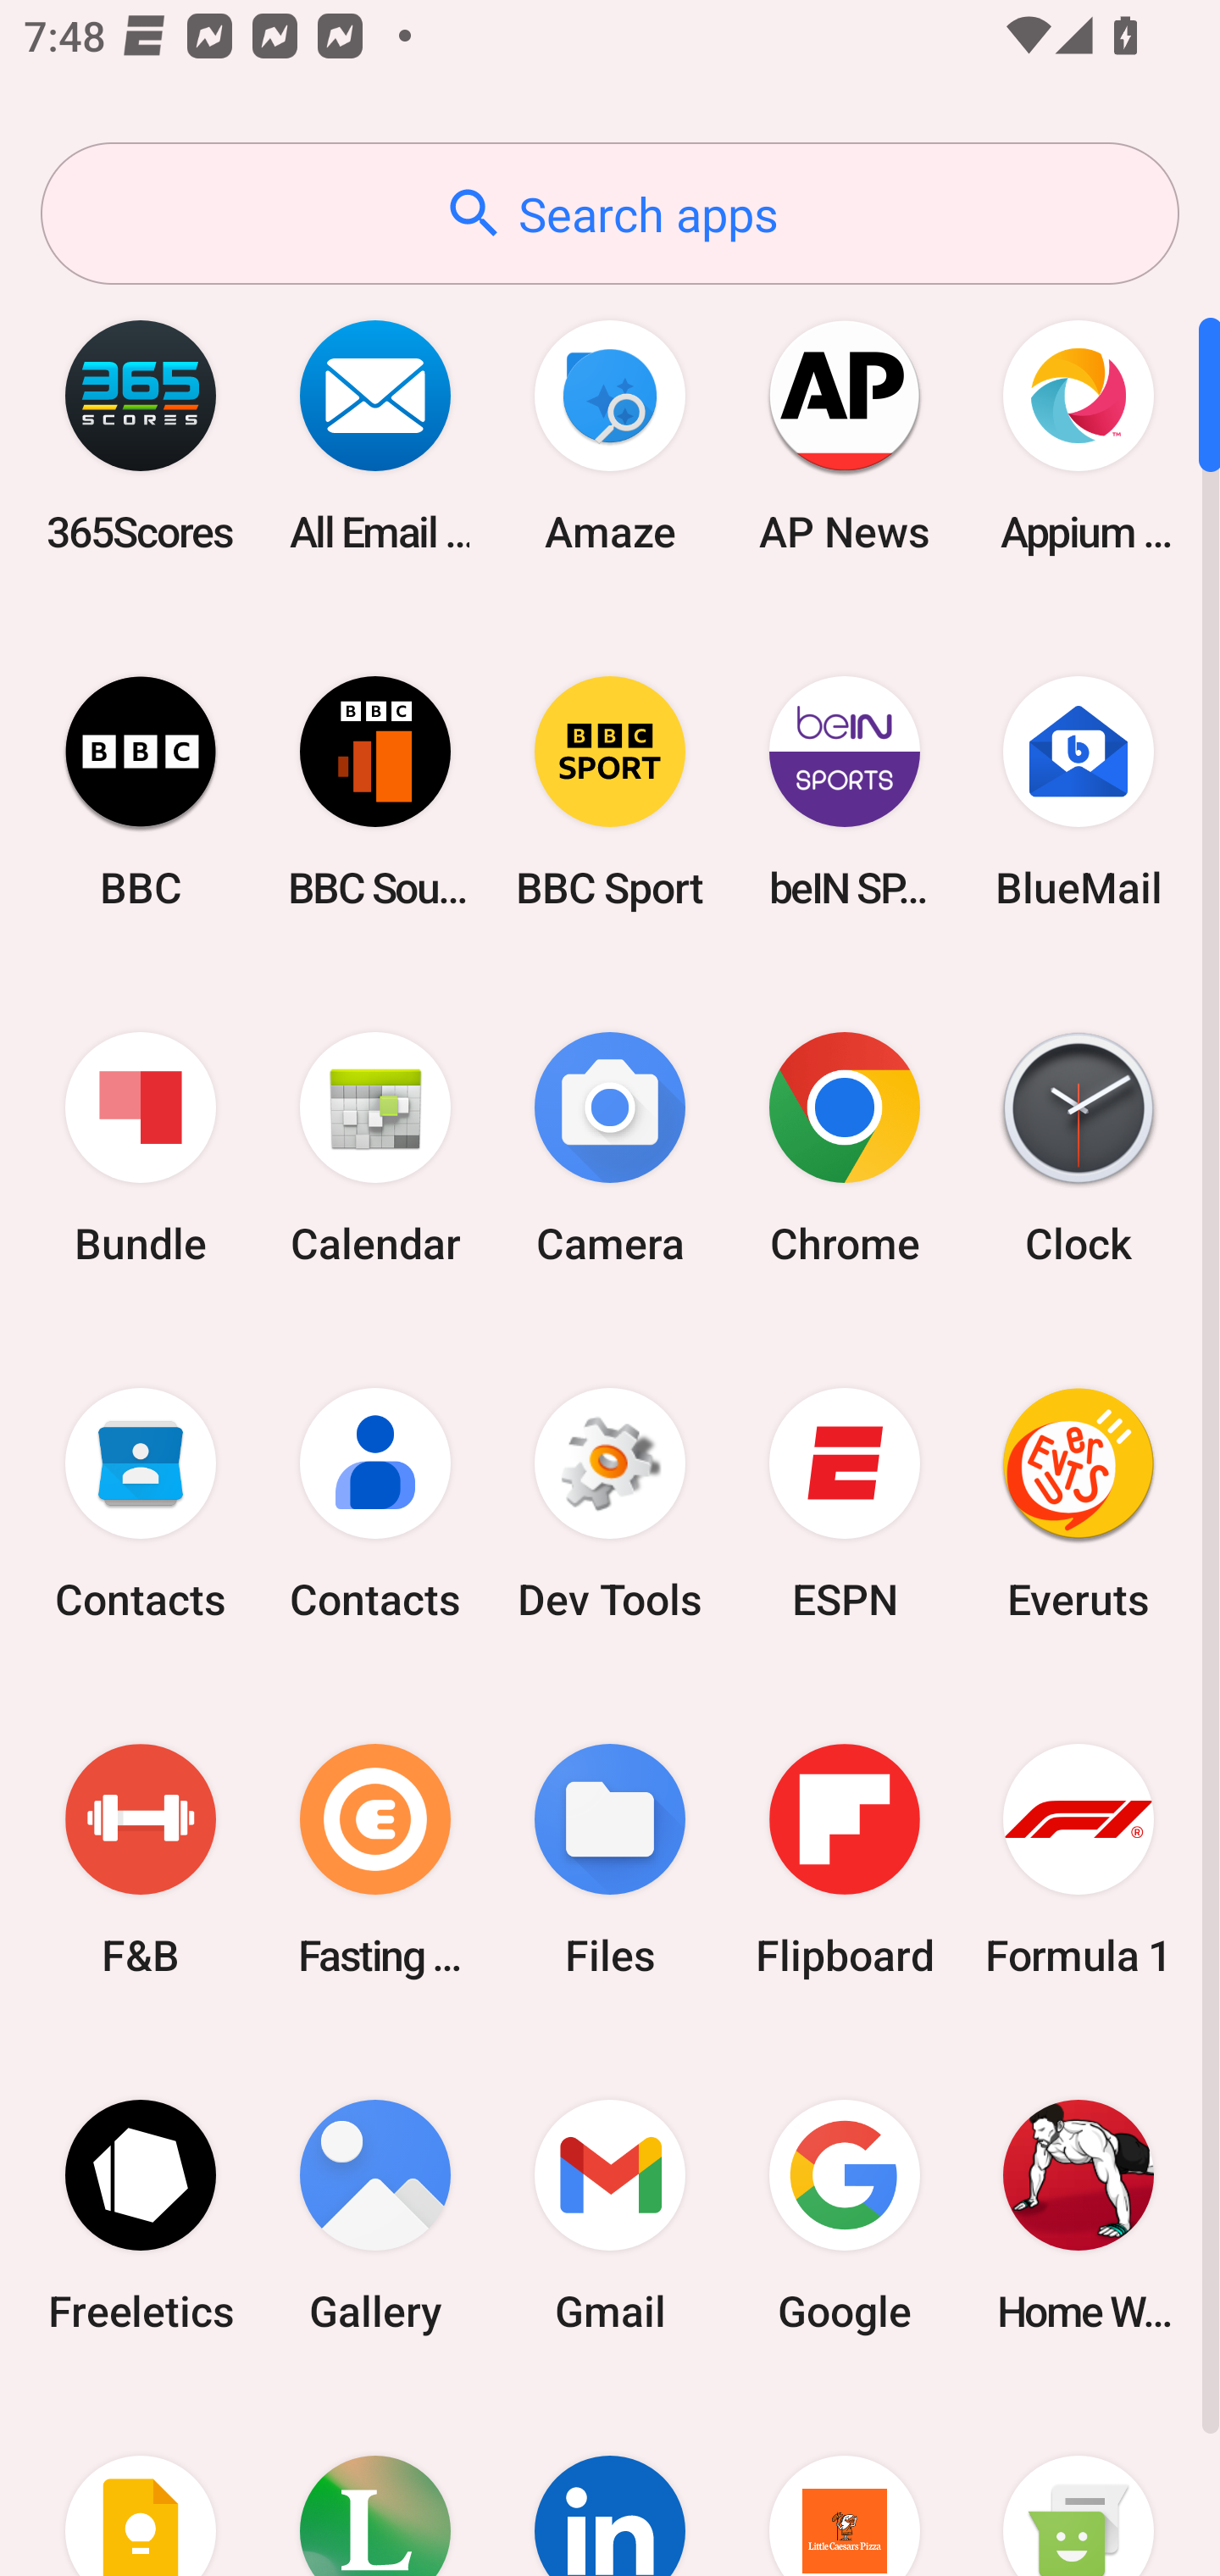  Describe the element at coordinates (141, 2215) in the screenshot. I see `Freeletics` at that location.